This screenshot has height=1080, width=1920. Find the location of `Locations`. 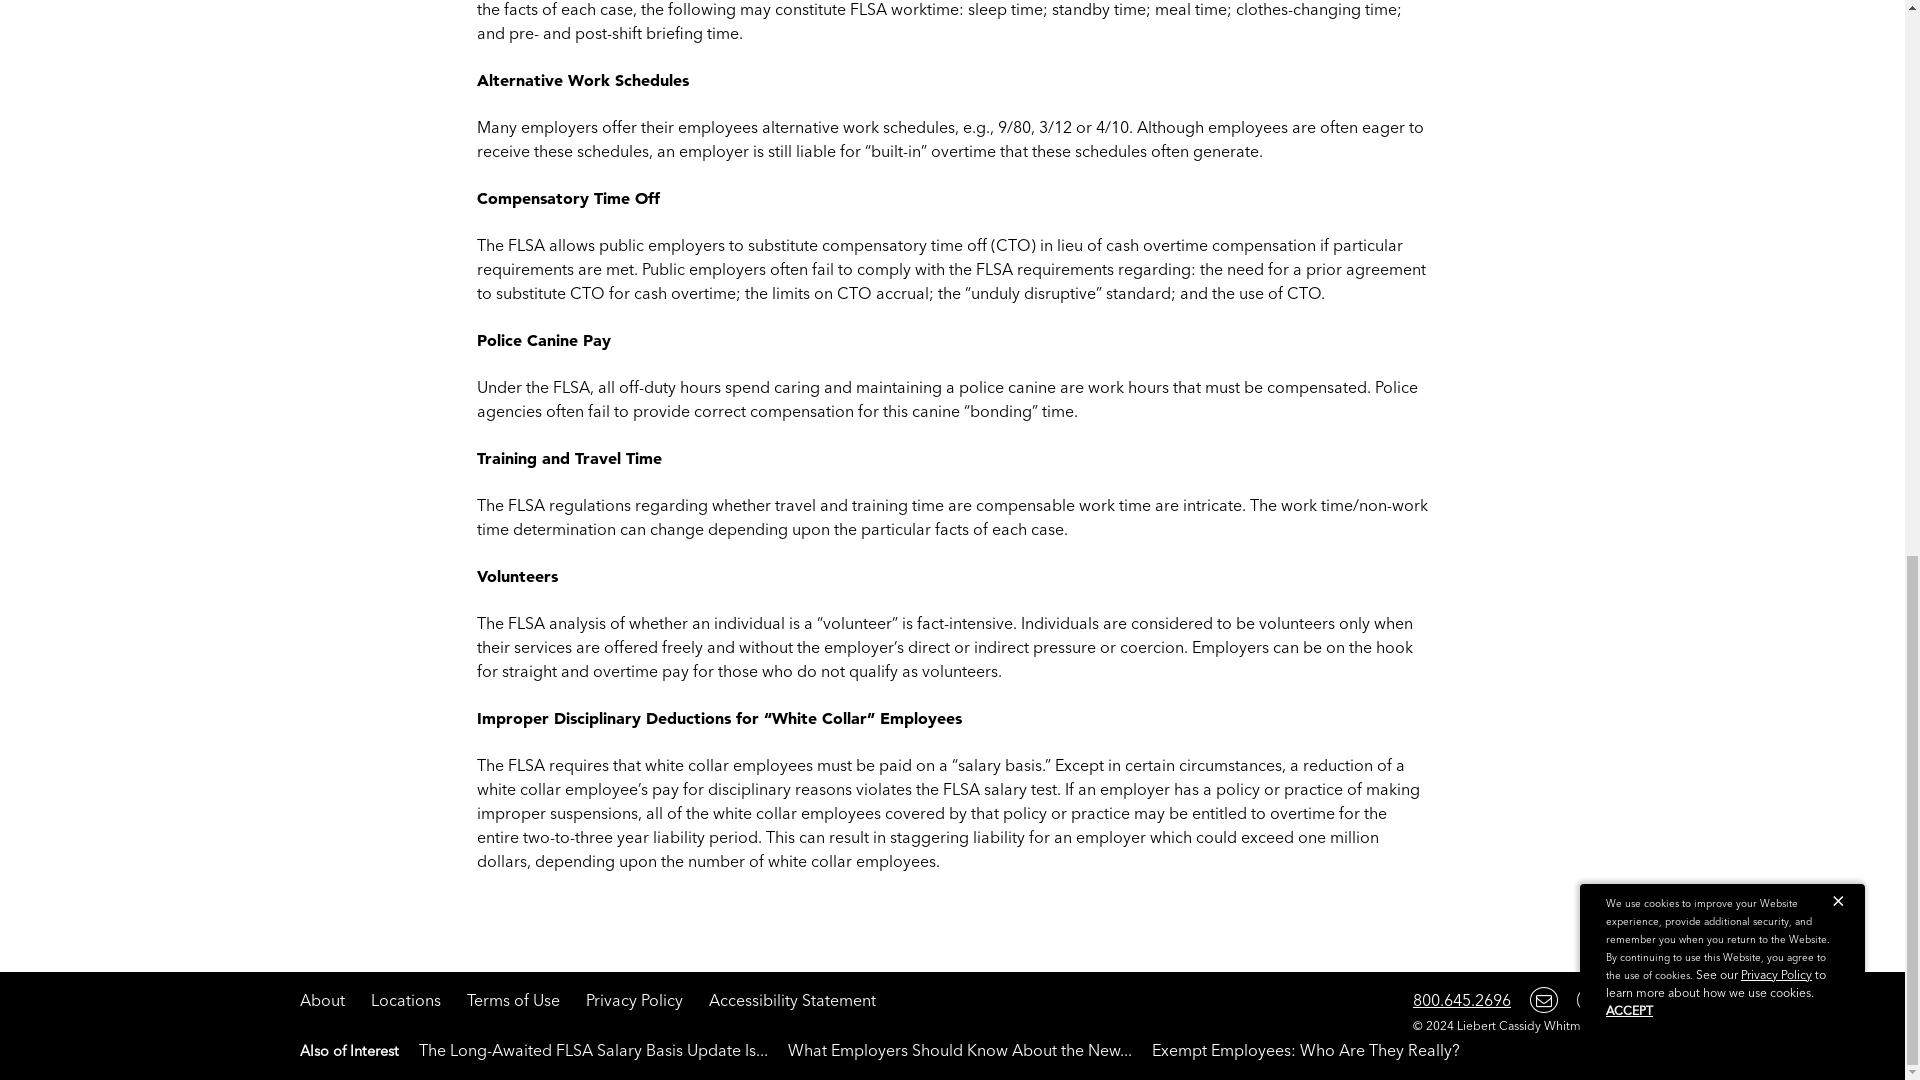

Locations is located at coordinates (406, 1000).